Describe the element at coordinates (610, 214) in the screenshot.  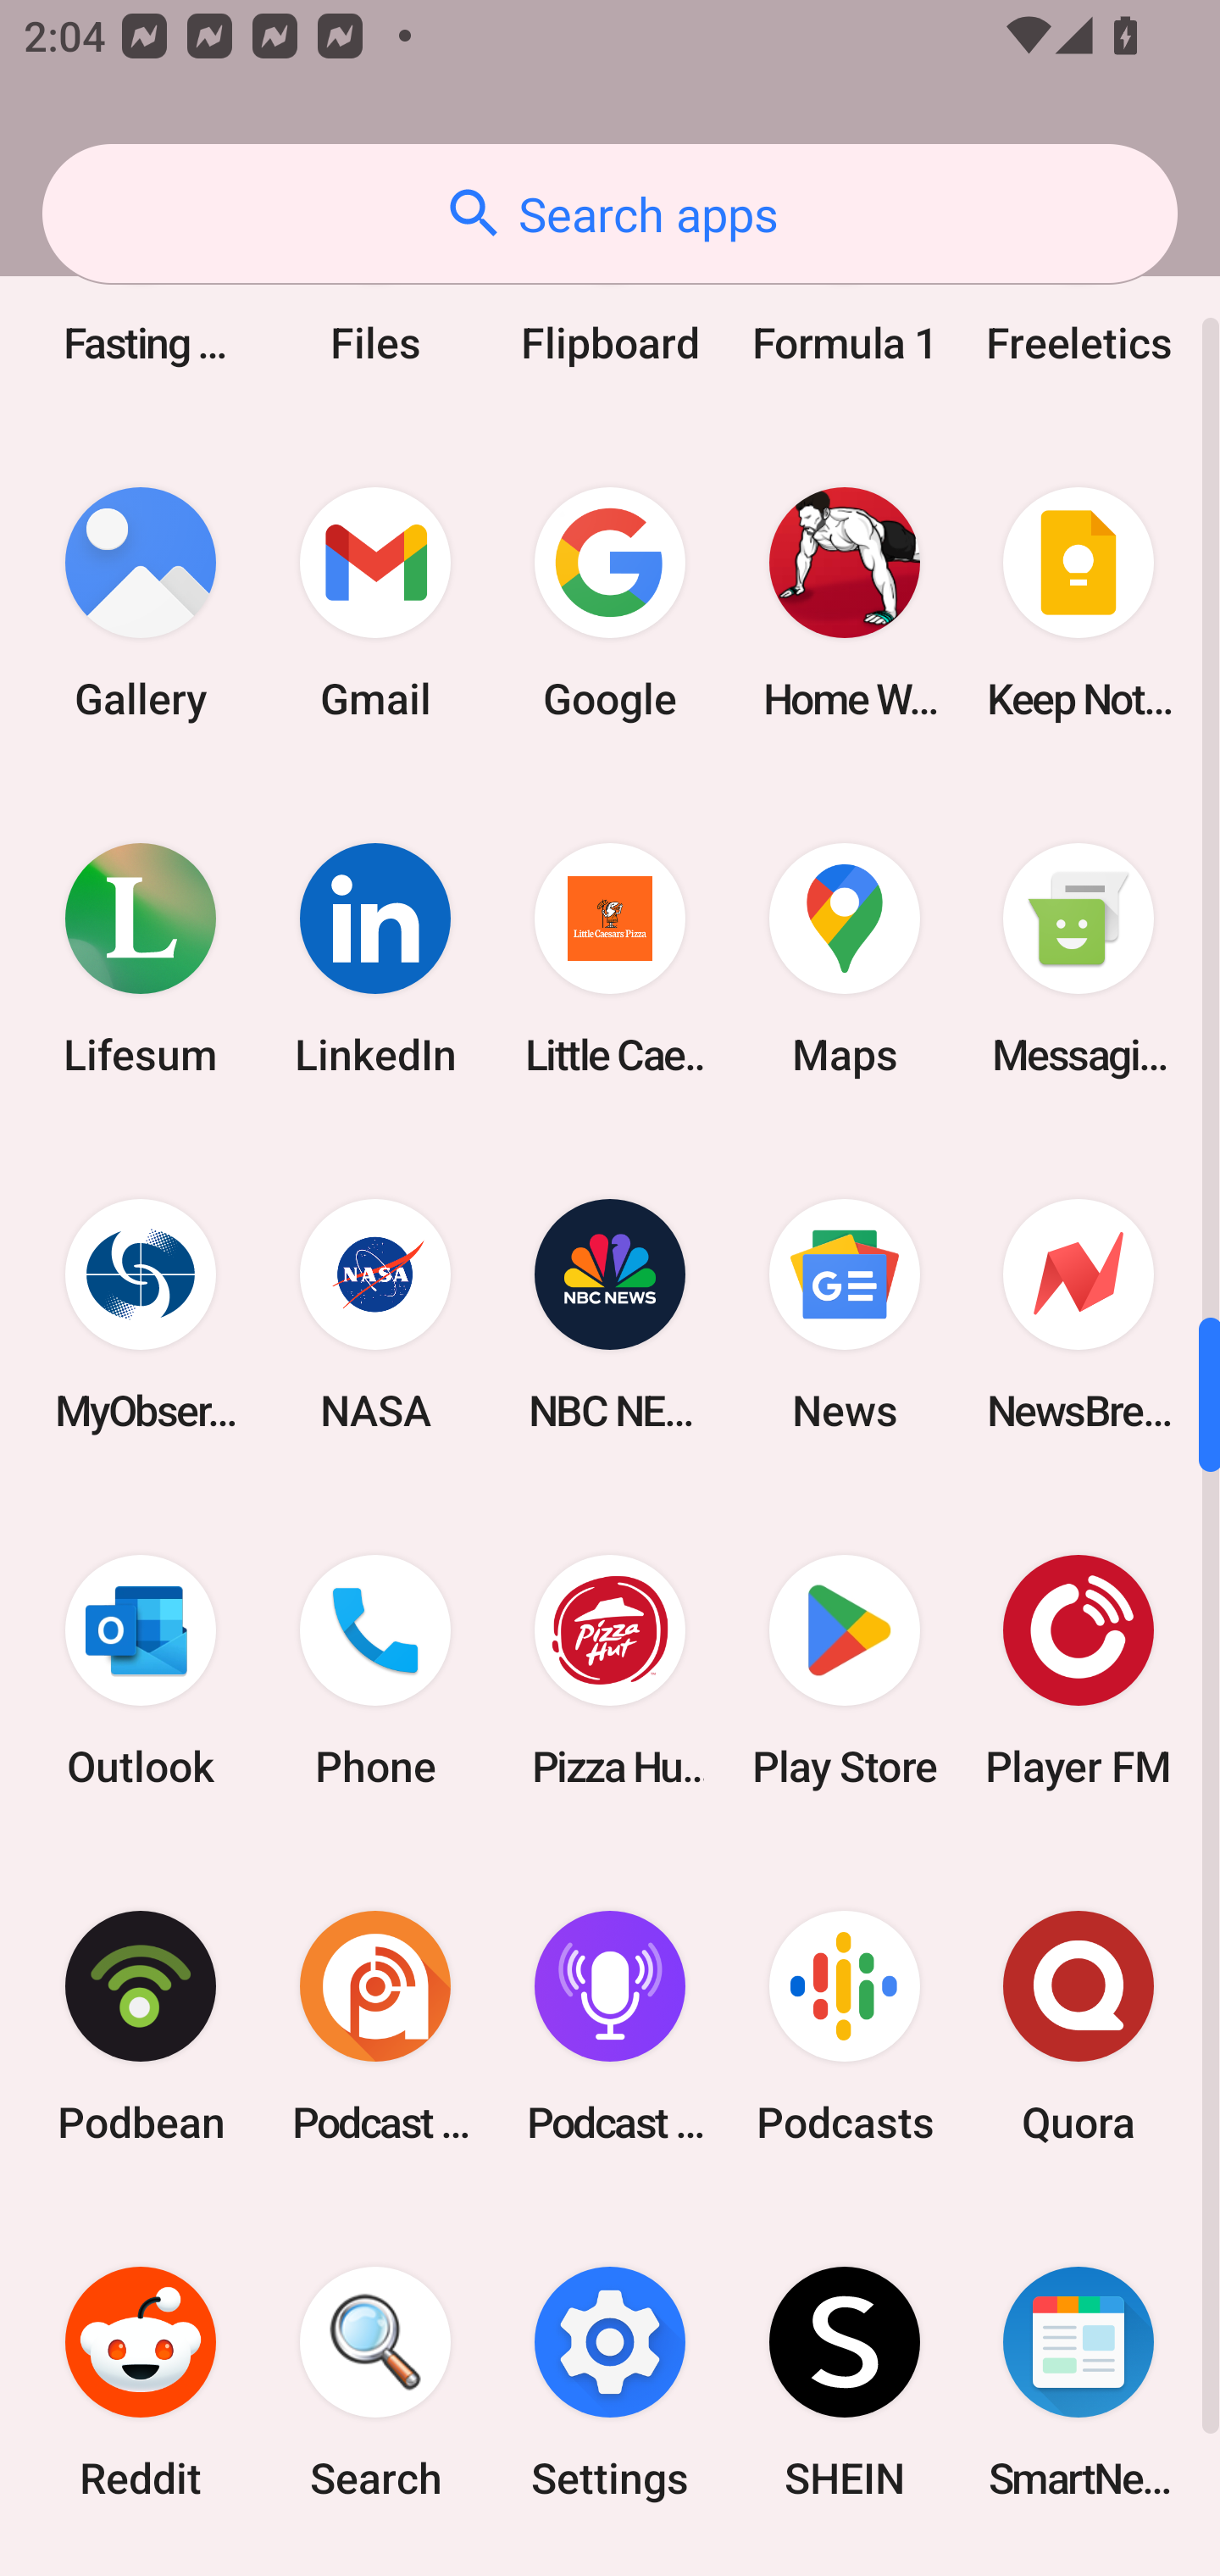
I see `  Search apps` at that location.